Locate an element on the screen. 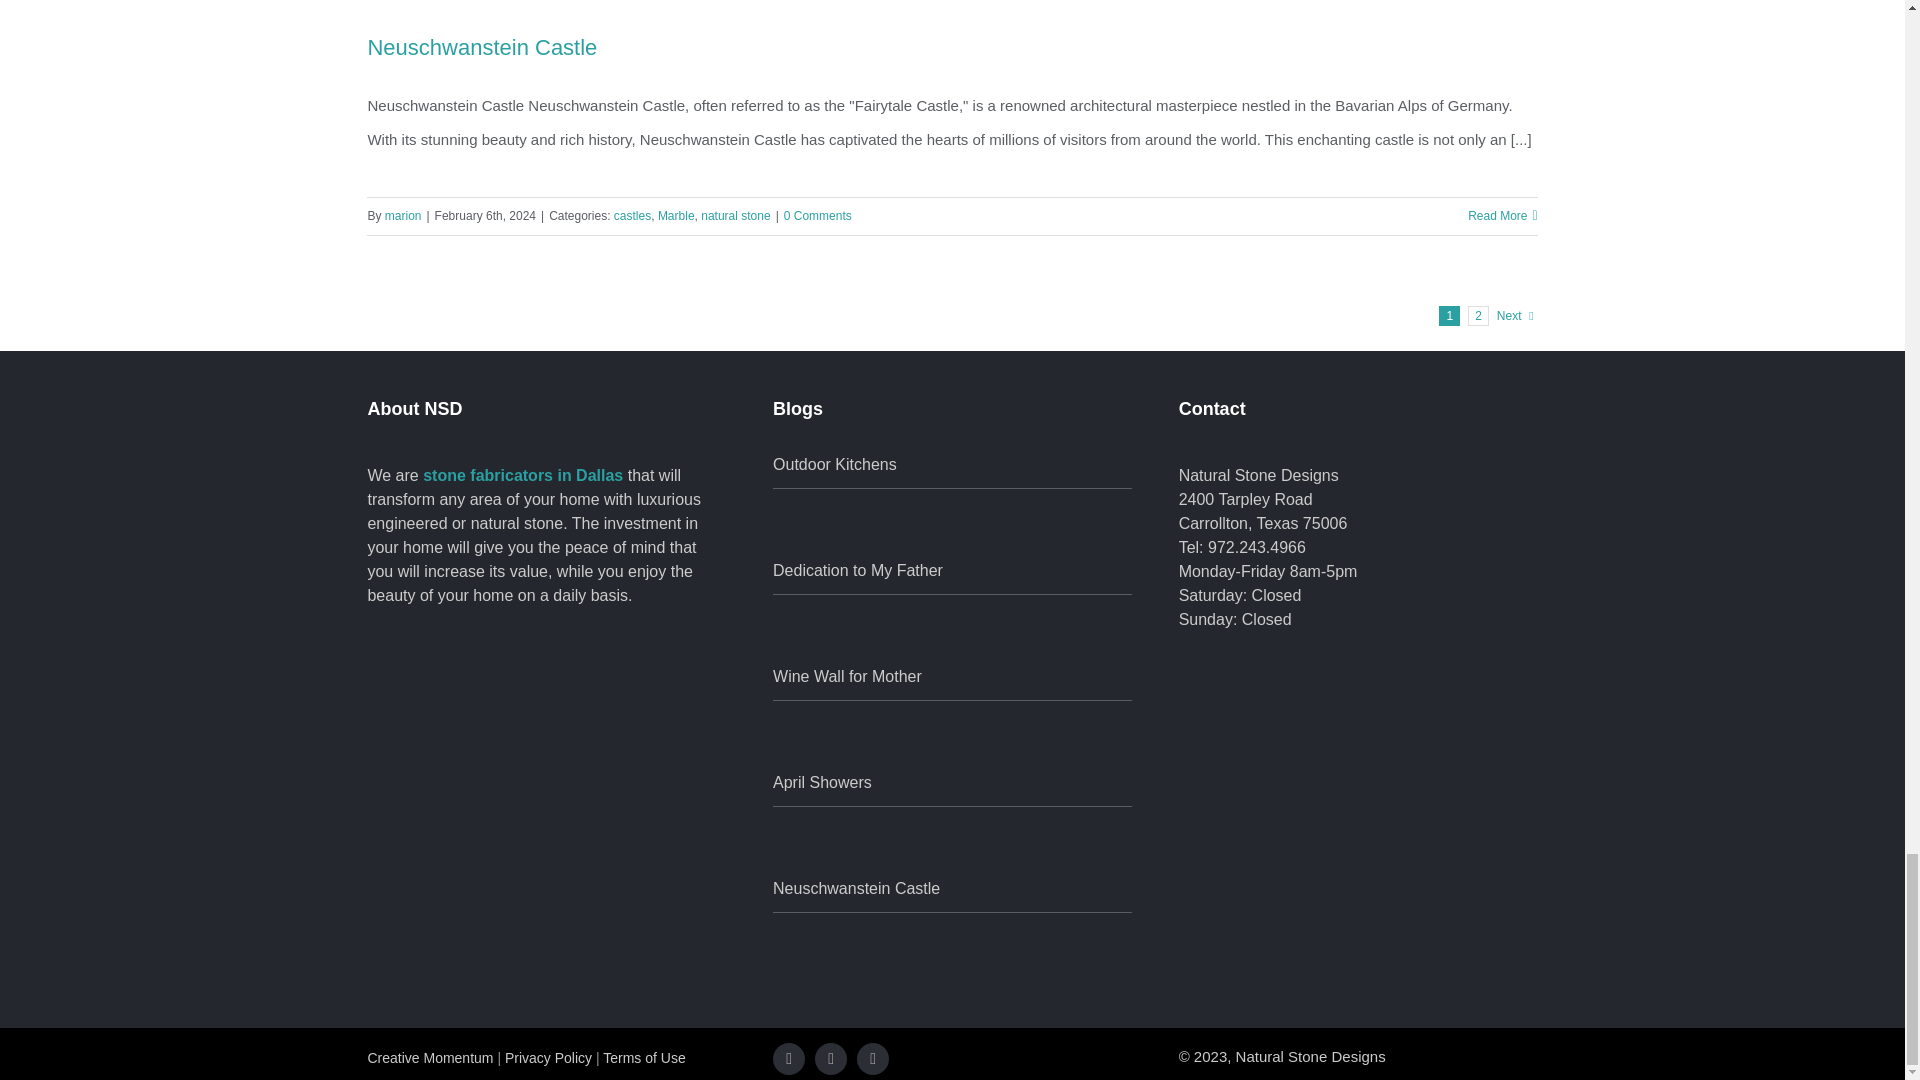 This screenshot has width=1920, height=1080. Posts by marion is located at coordinates (404, 216).